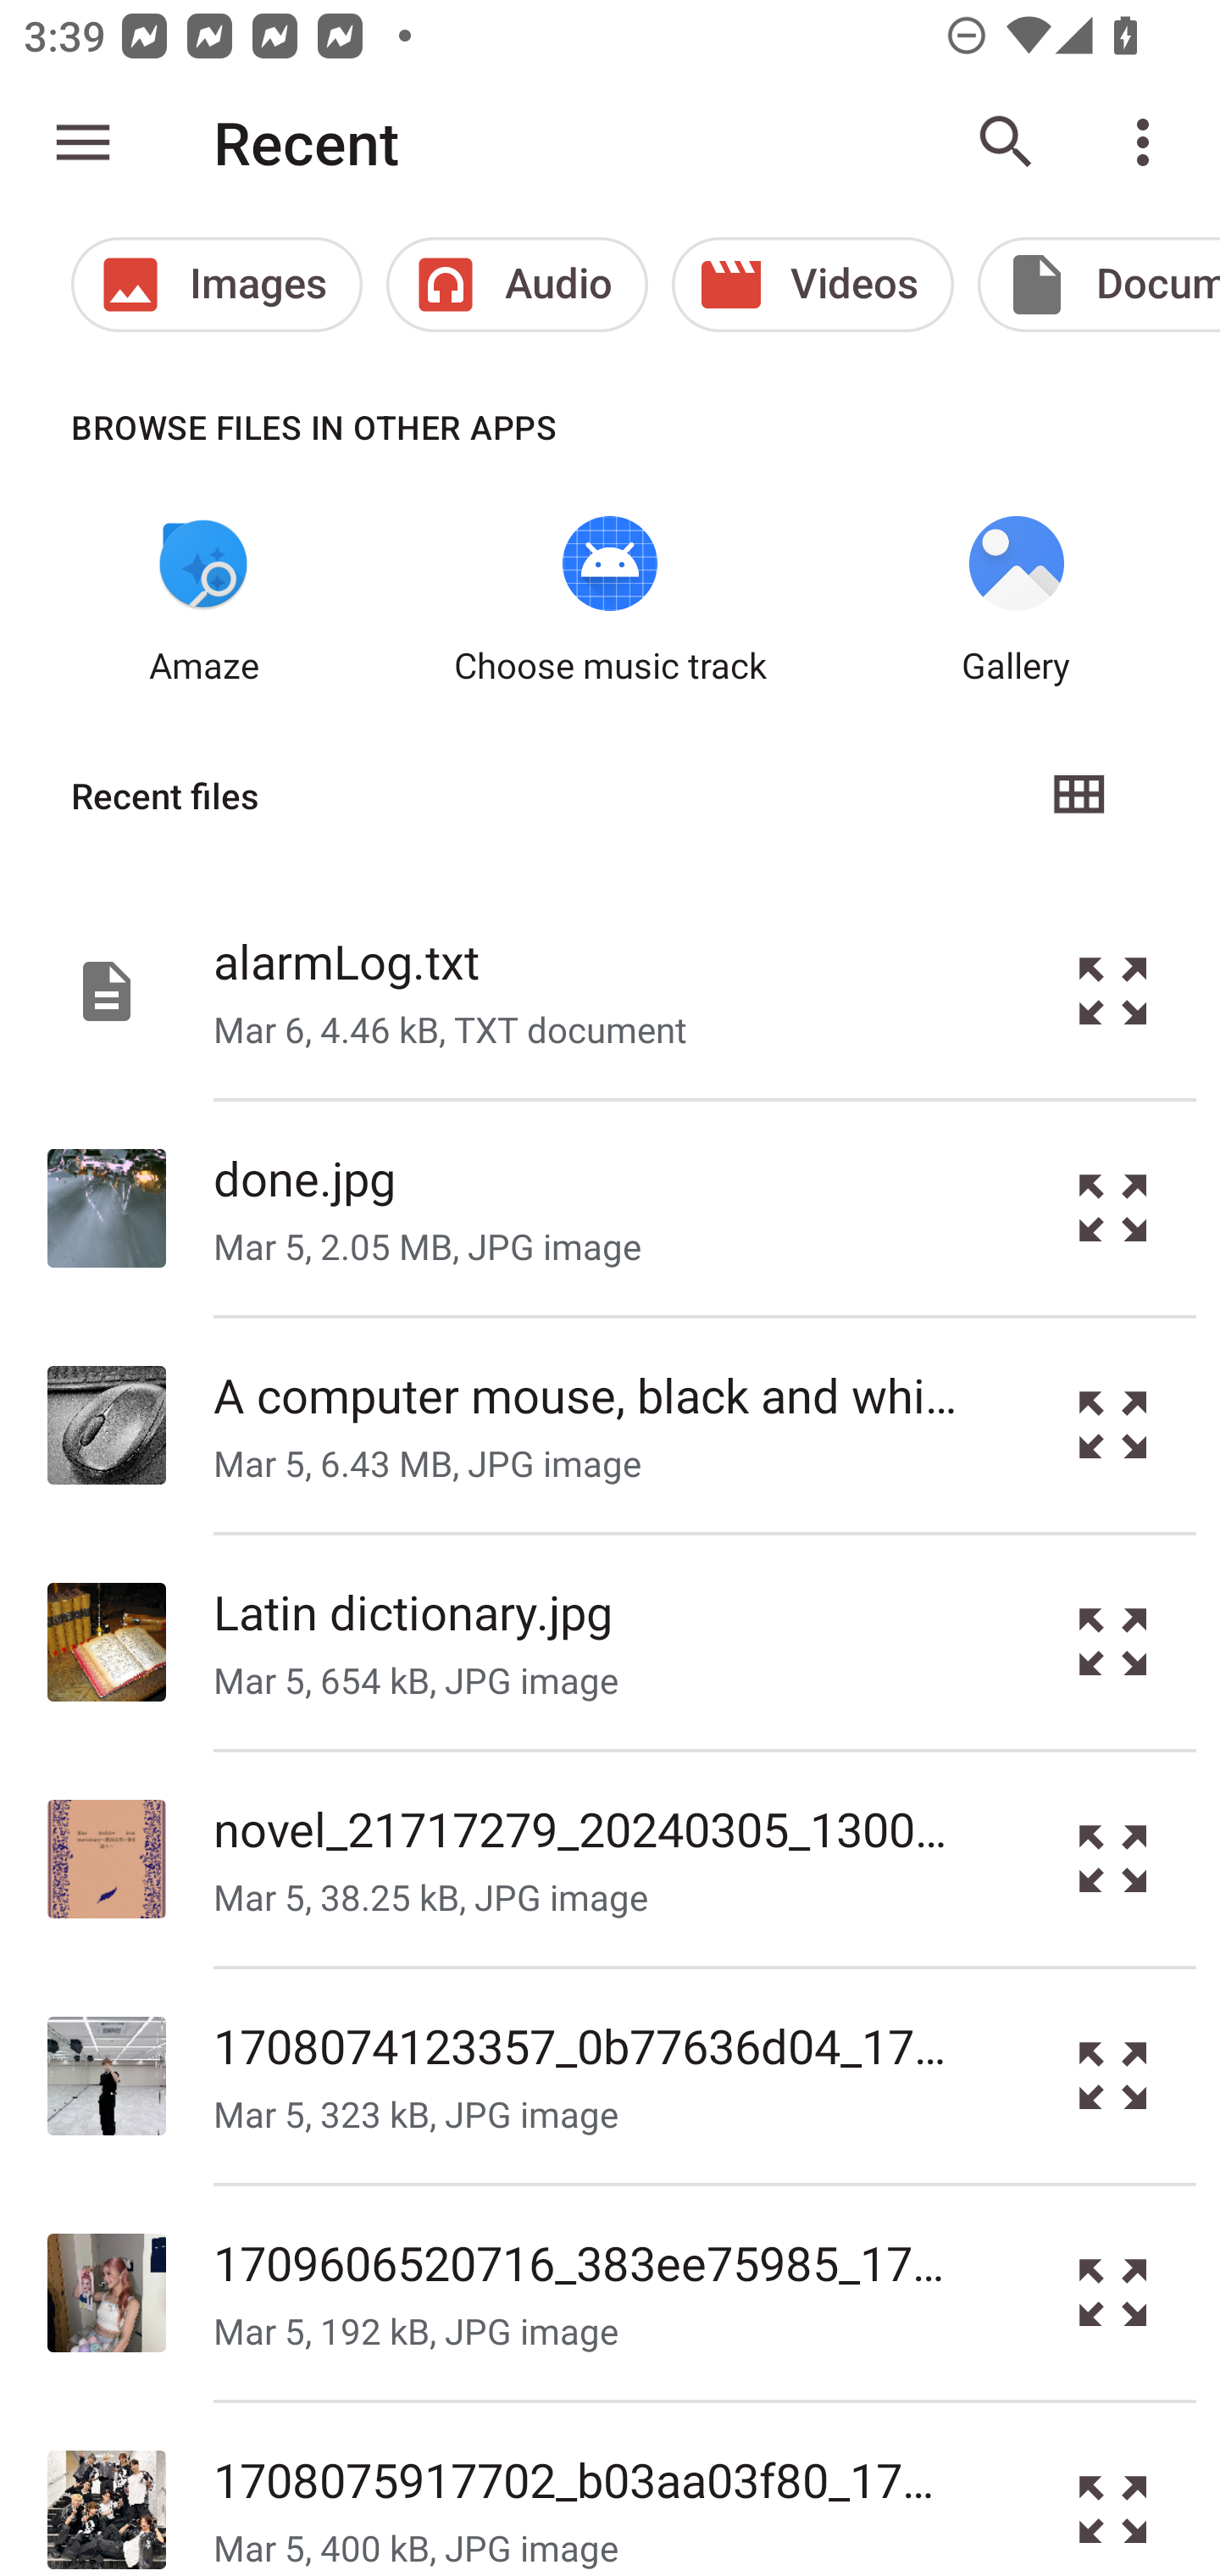 This screenshot has width=1220, height=2576. I want to click on Audio, so click(517, 285).